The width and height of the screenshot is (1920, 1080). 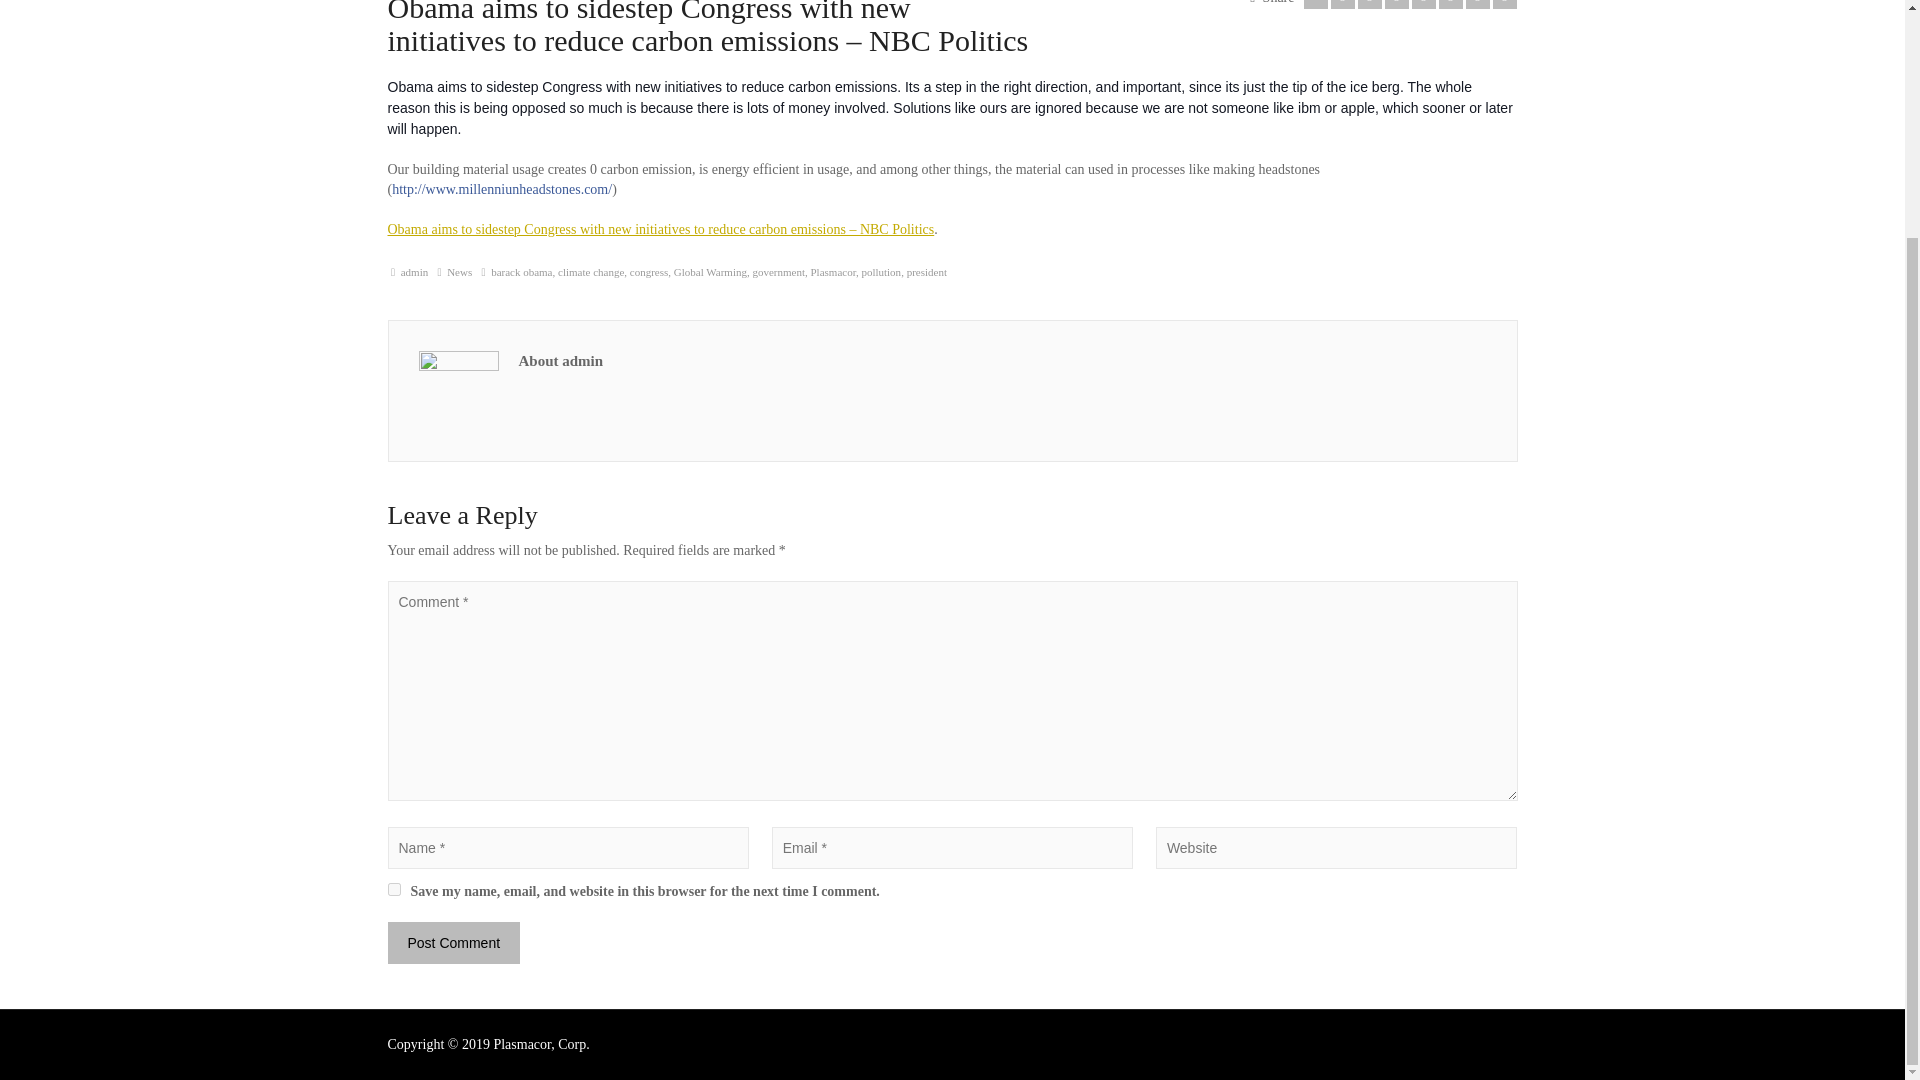 What do you see at coordinates (522, 271) in the screenshot?
I see `barack obama` at bounding box center [522, 271].